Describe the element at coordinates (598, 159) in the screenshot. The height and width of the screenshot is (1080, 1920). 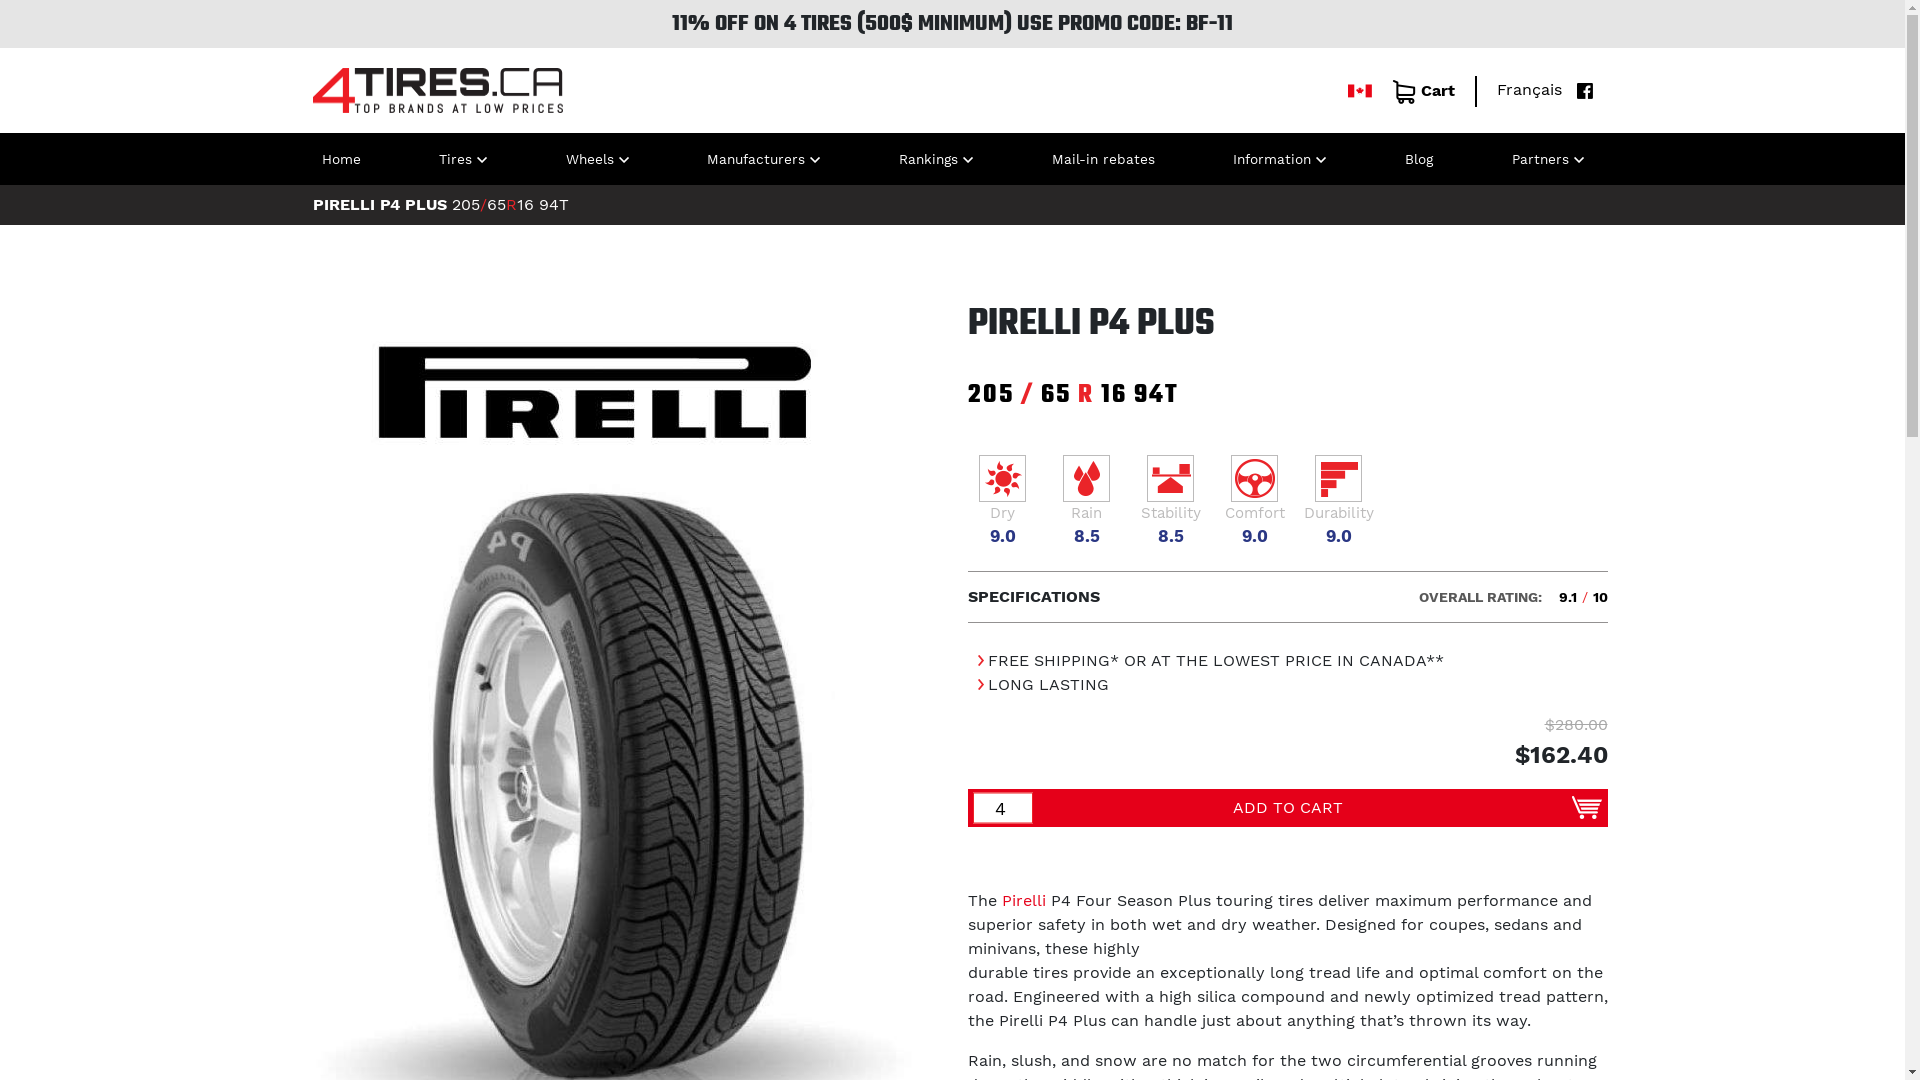
I see `Wheels` at that location.